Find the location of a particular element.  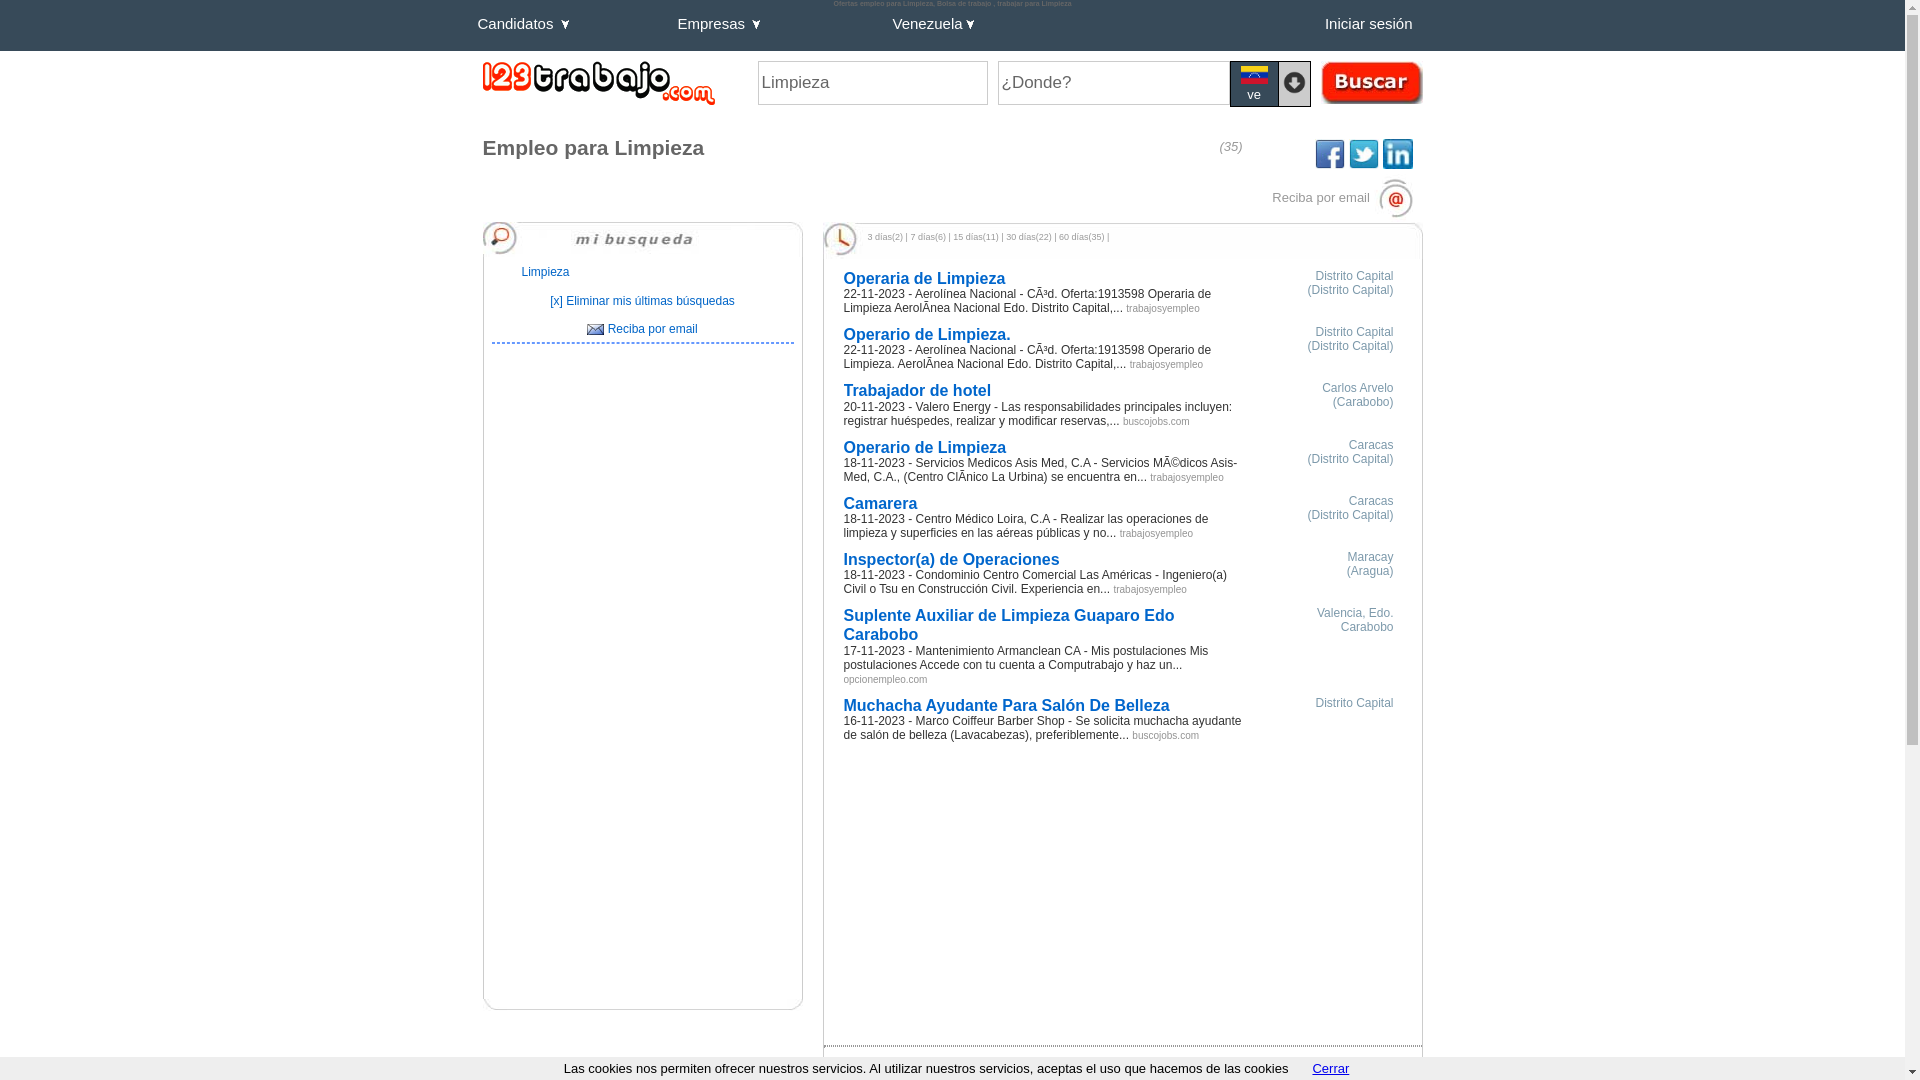

trabajosyempleo is located at coordinates (1150, 589).